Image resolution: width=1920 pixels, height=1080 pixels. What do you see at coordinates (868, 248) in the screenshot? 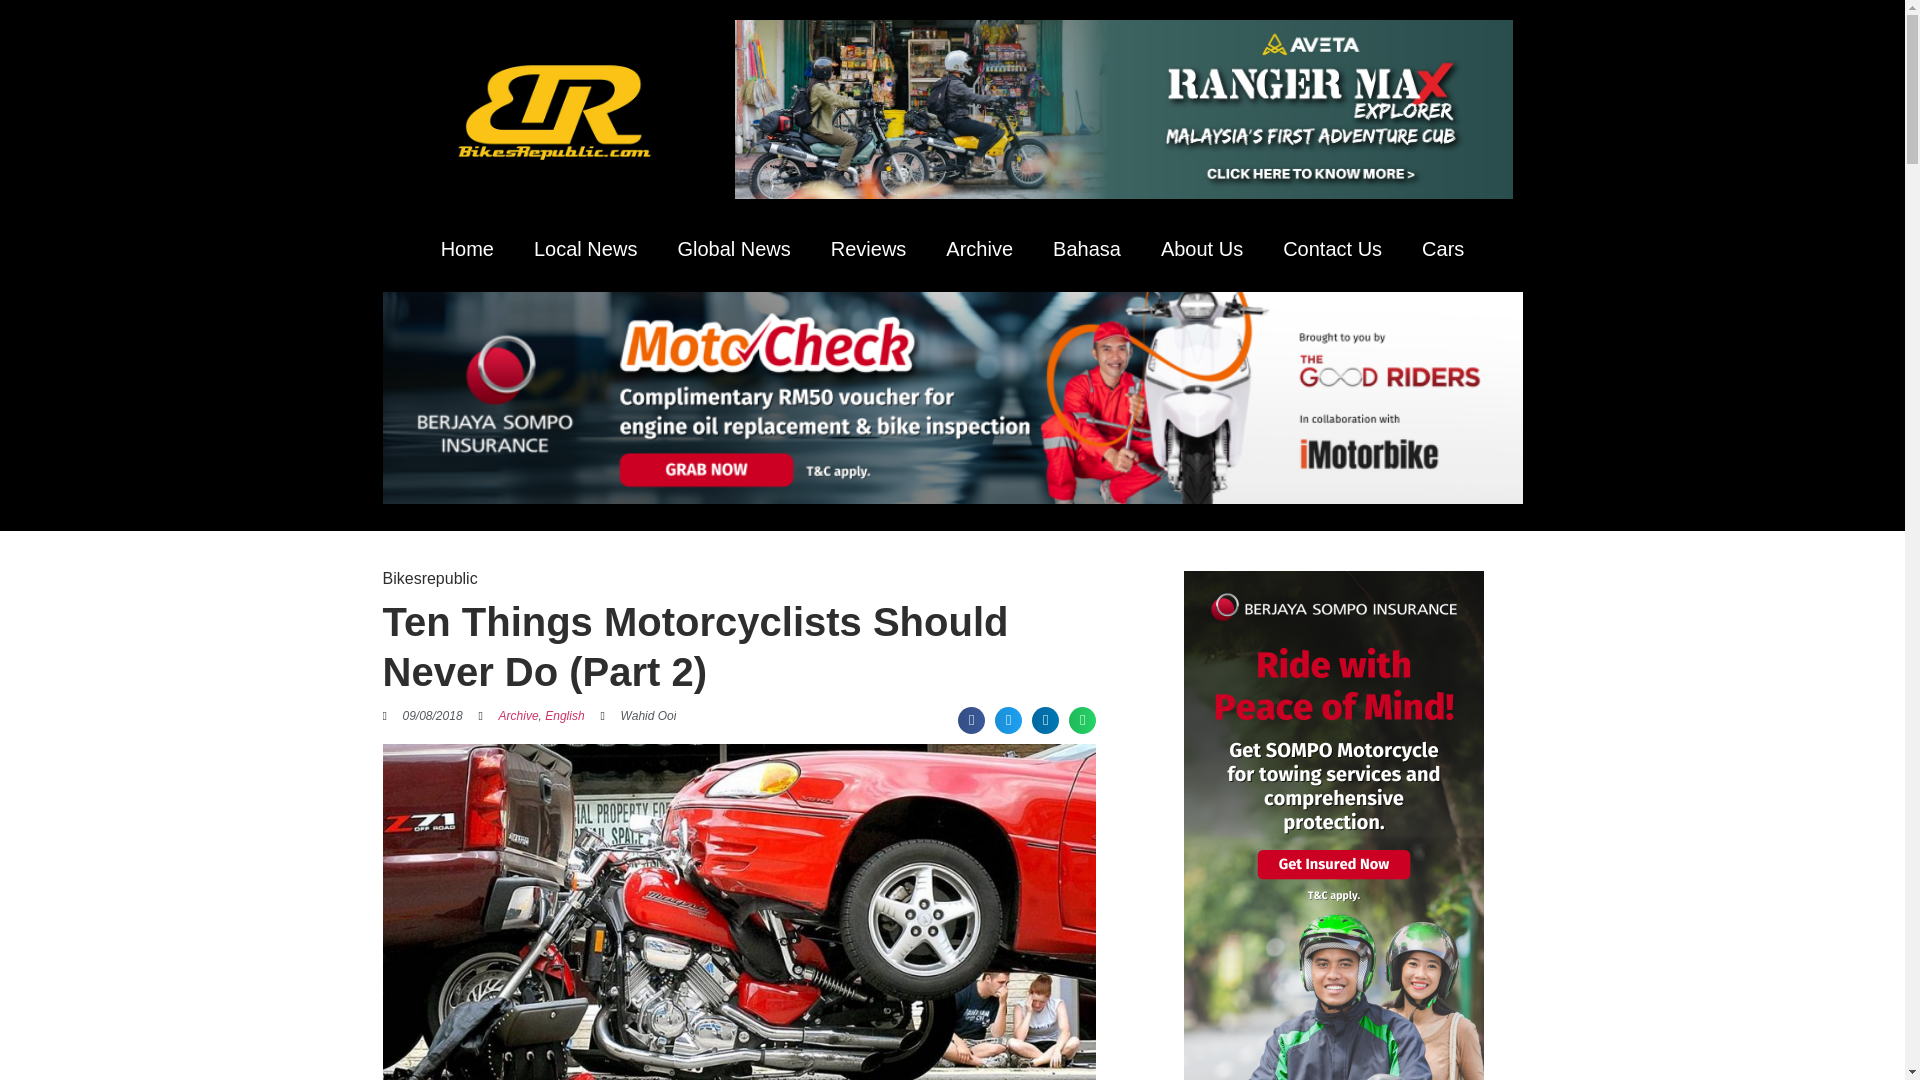
I see `Reviews` at bounding box center [868, 248].